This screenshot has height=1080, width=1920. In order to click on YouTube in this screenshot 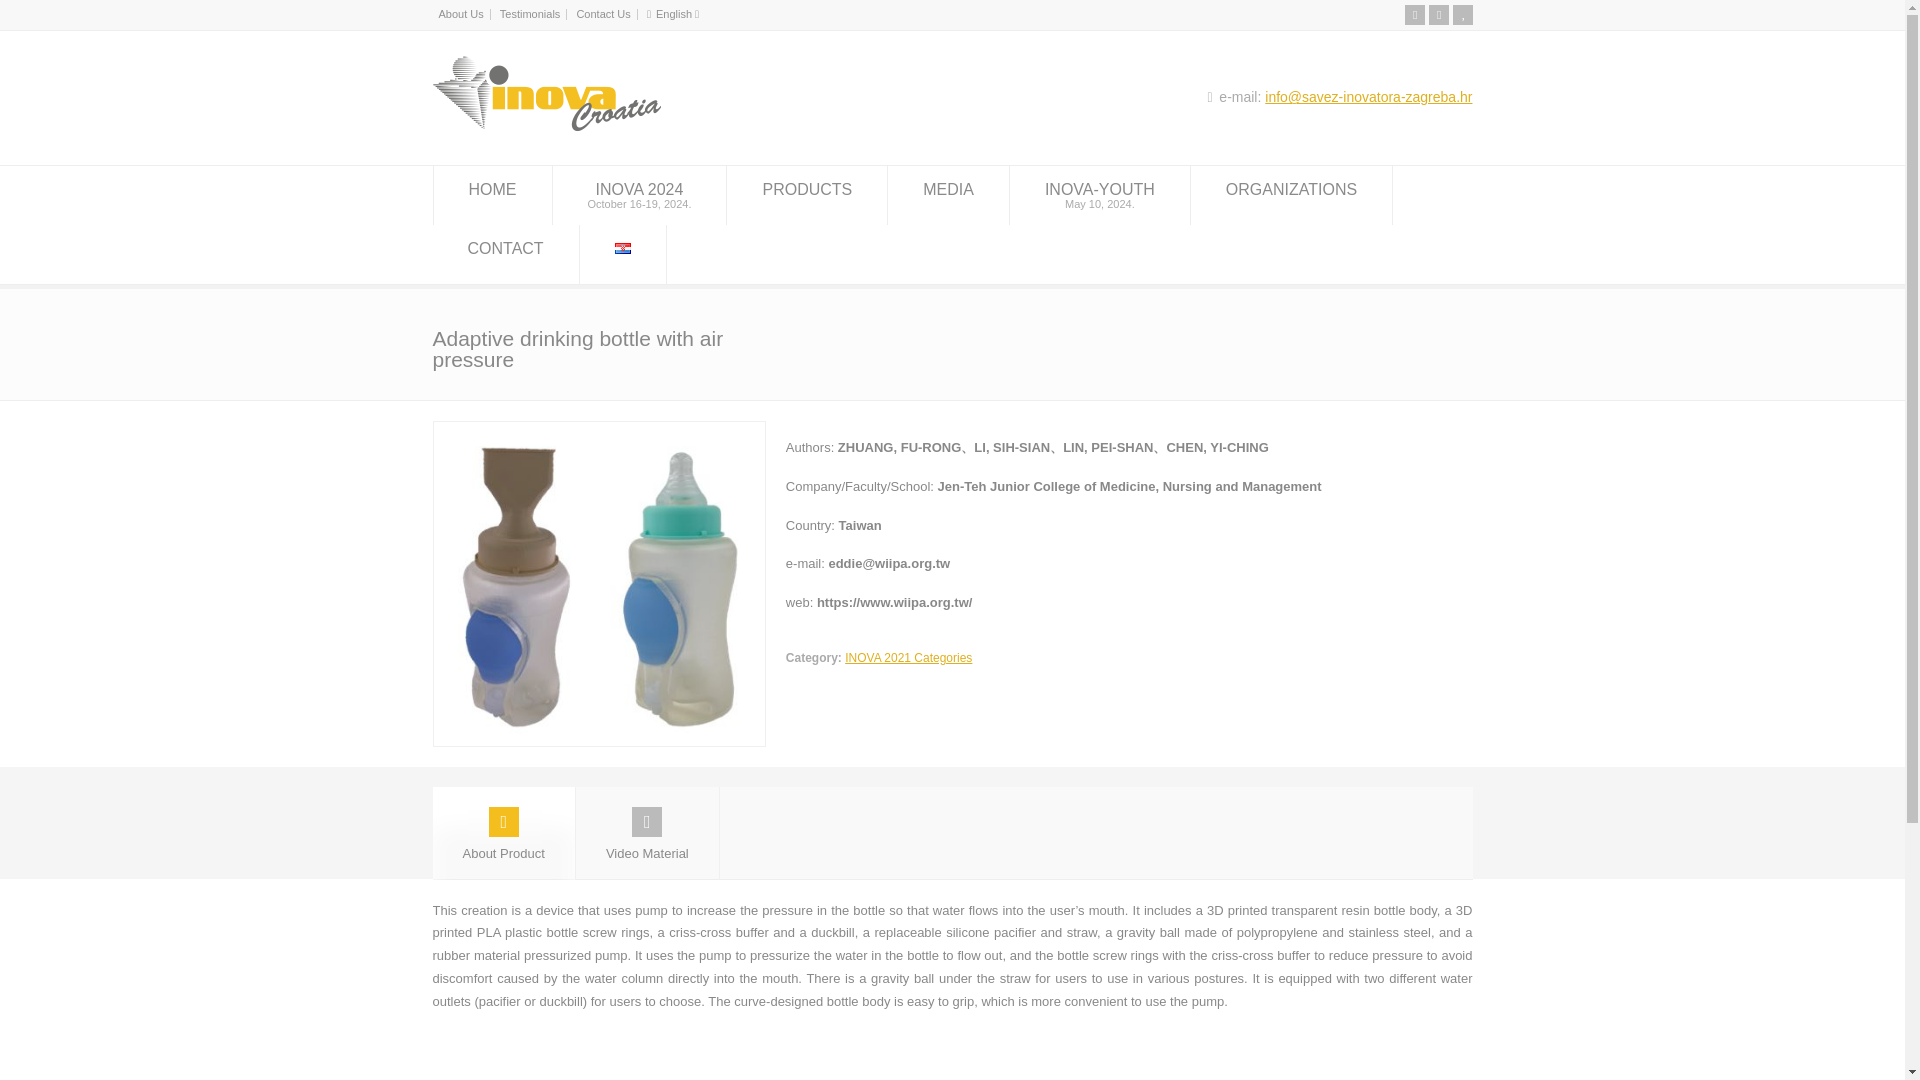, I will do `click(1414, 14)`.